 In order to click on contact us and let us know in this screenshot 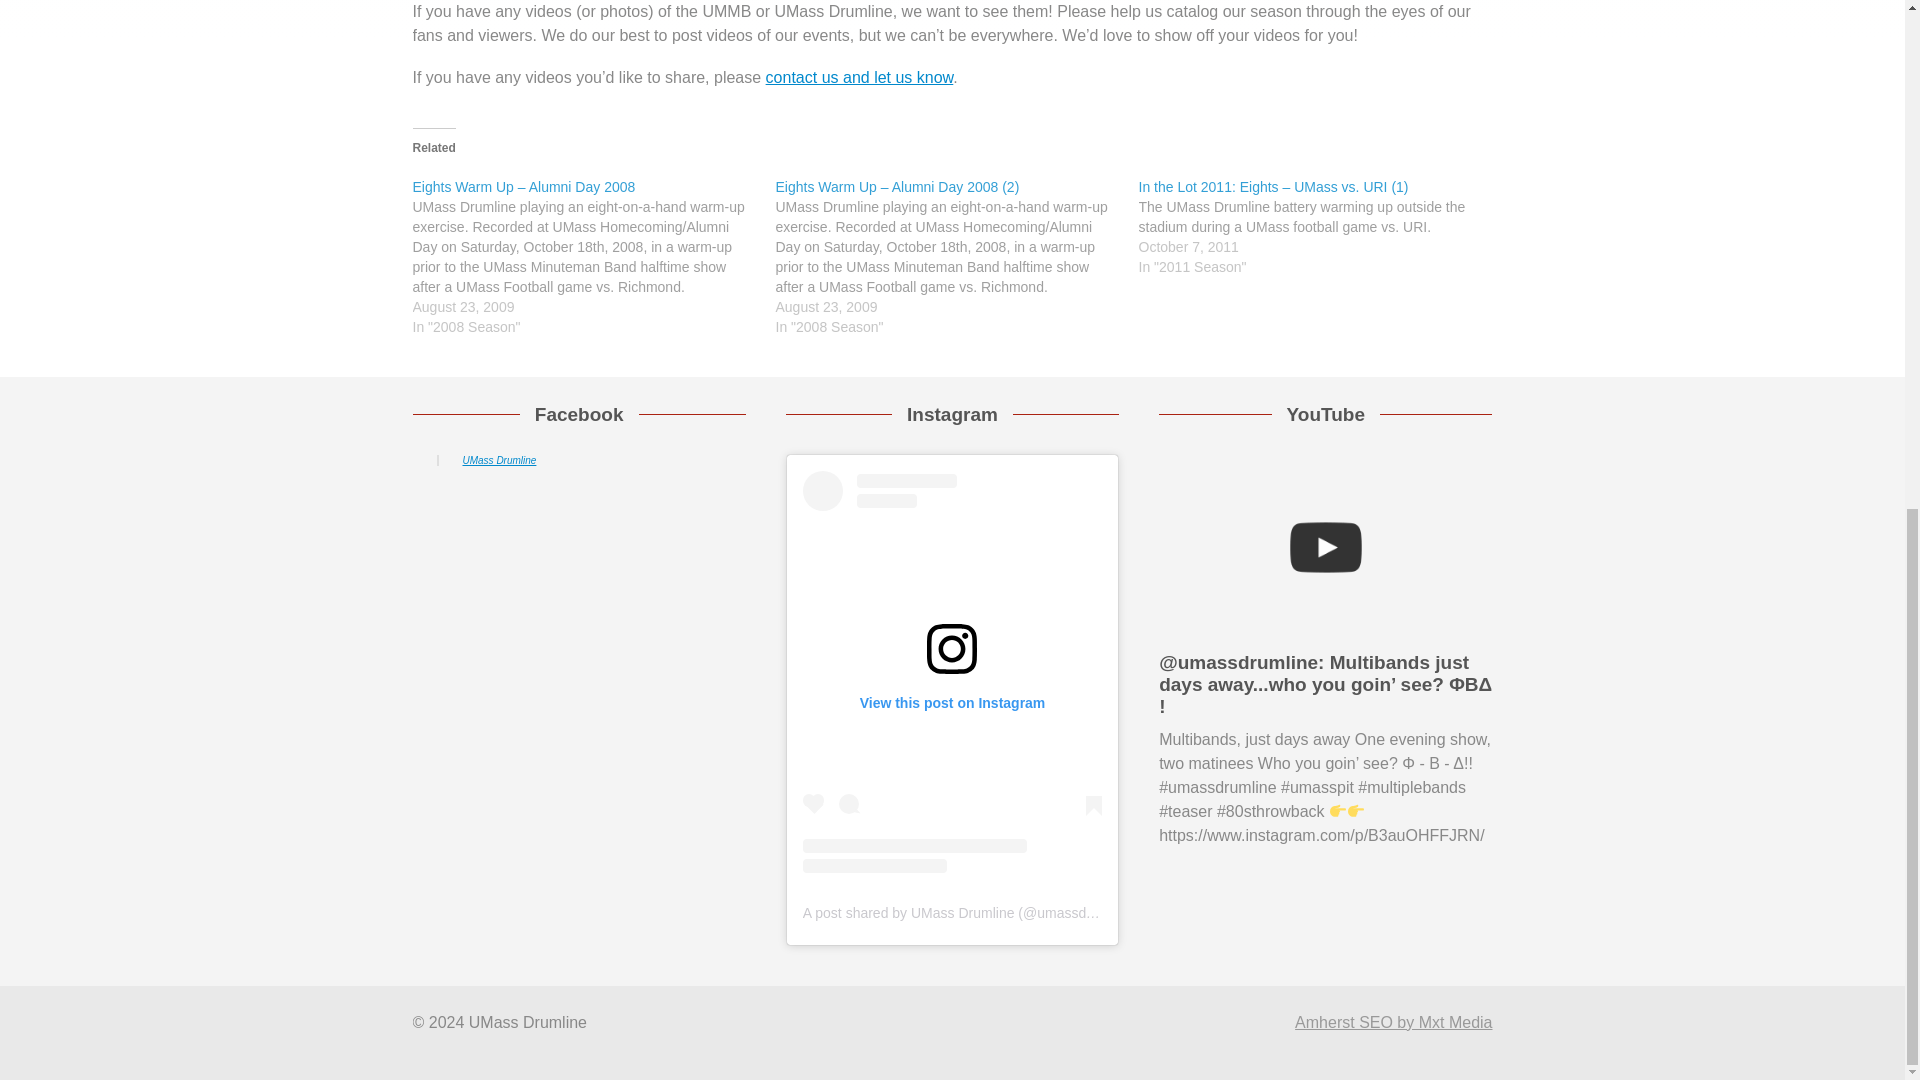, I will do `click(860, 76)`.